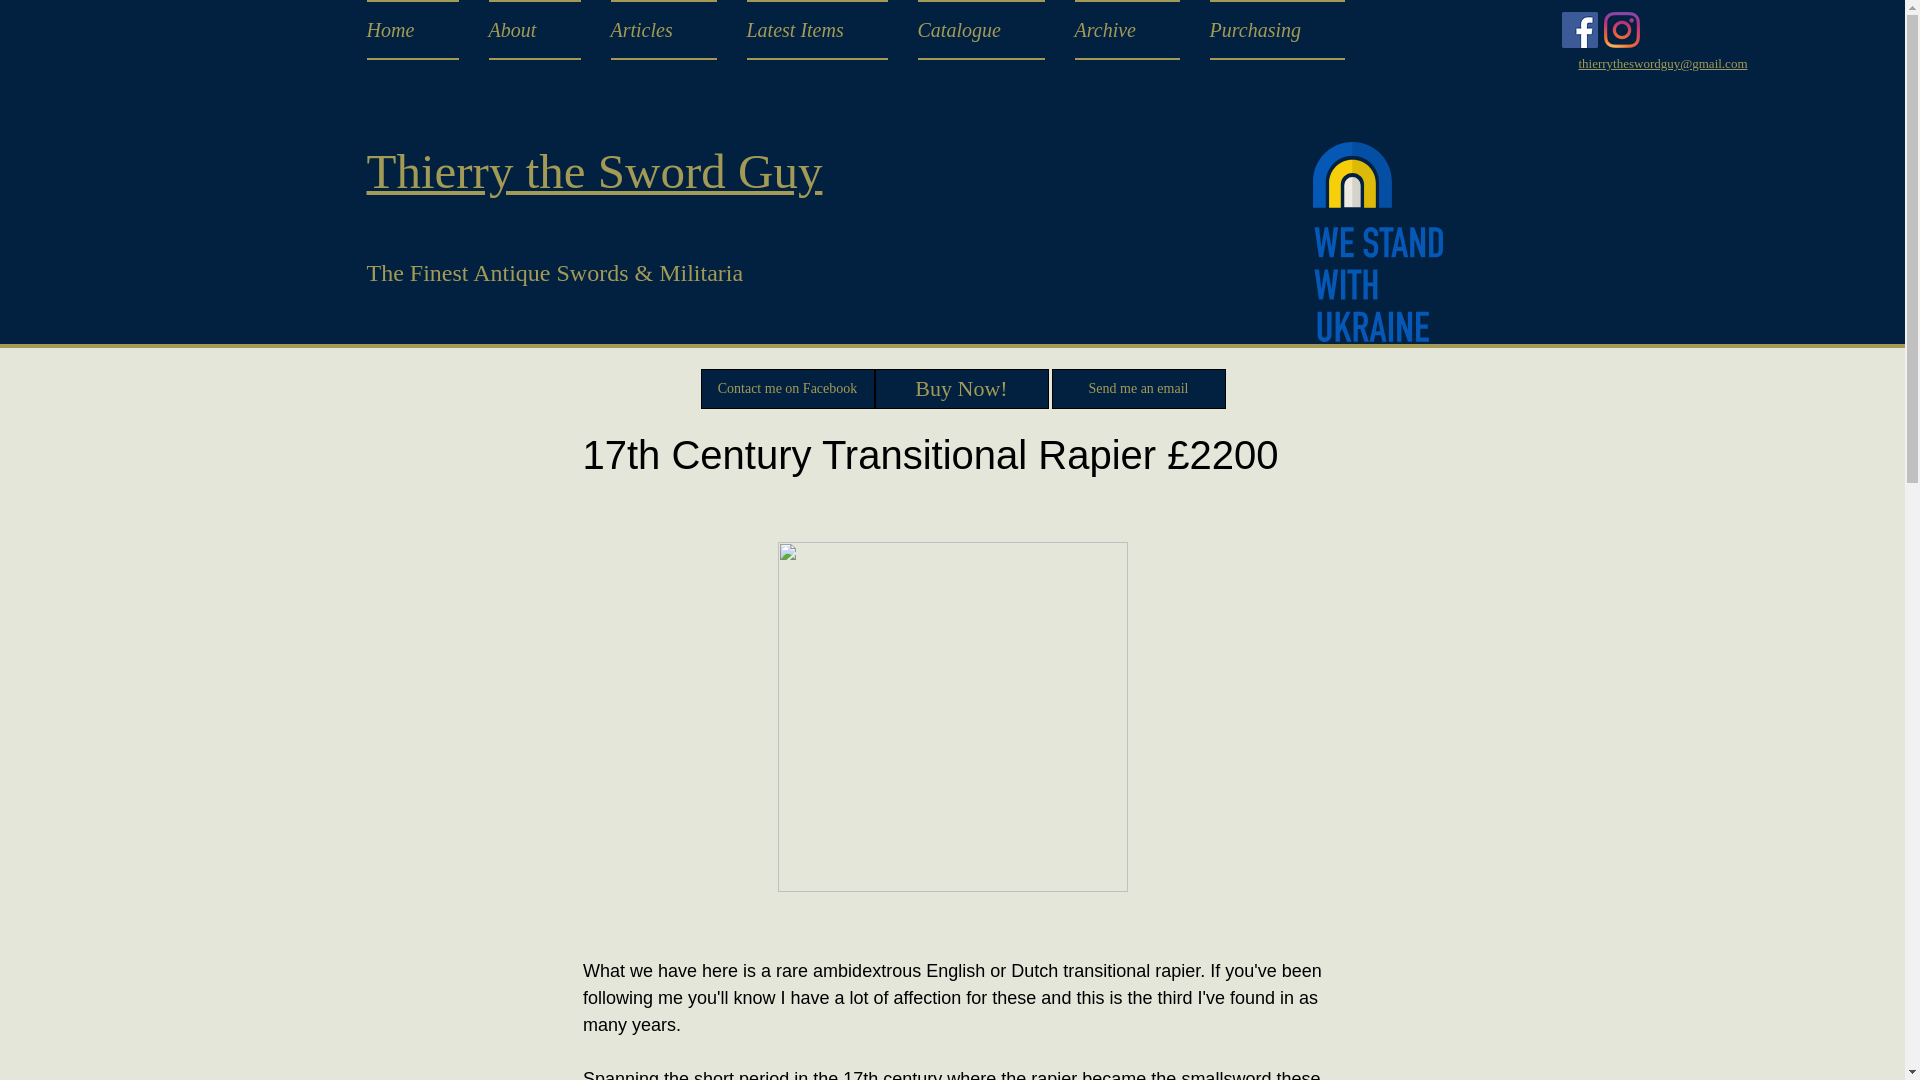 This screenshot has width=1920, height=1080. Describe the element at coordinates (786, 389) in the screenshot. I see `Contact me on Facebook` at that location.